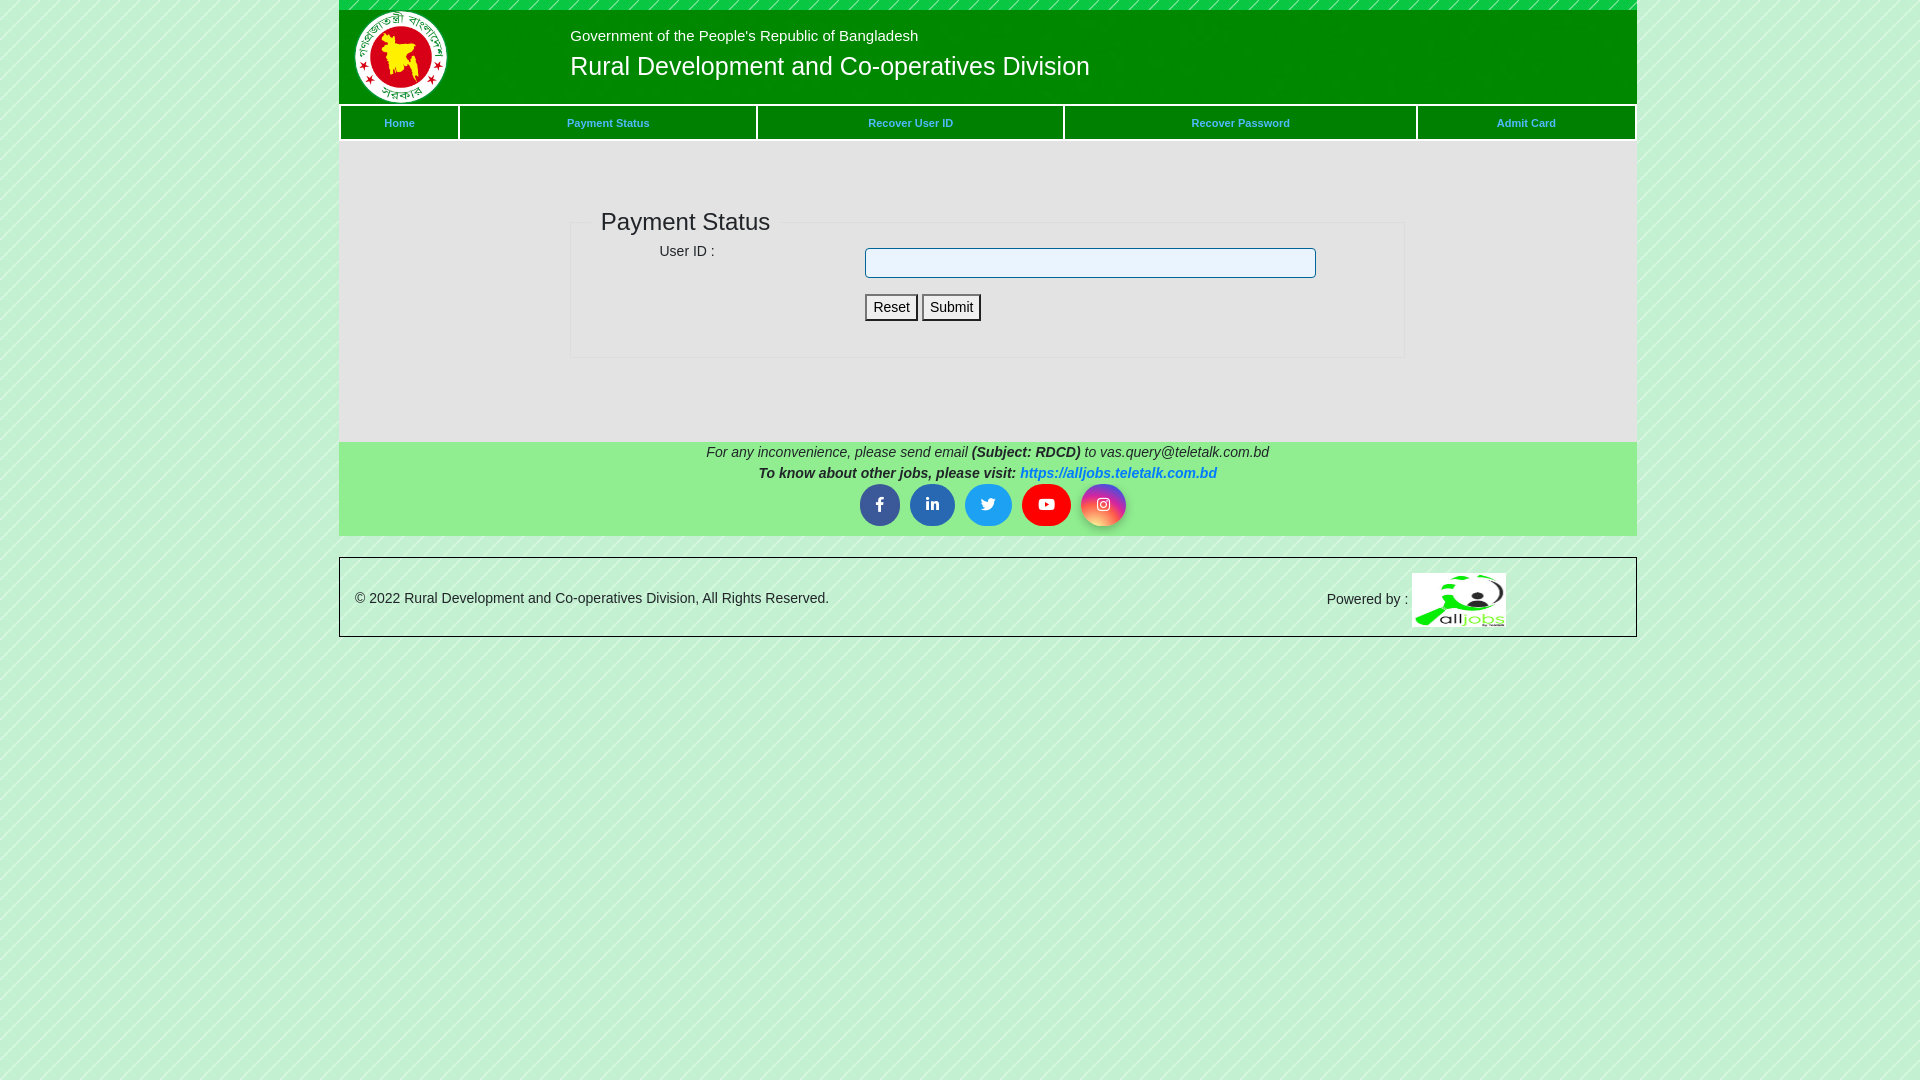 This screenshot has width=1920, height=1080. What do you see at coordinates (400, 123) in the screenshot?
I see `Home` at bounding box center [400, 123].